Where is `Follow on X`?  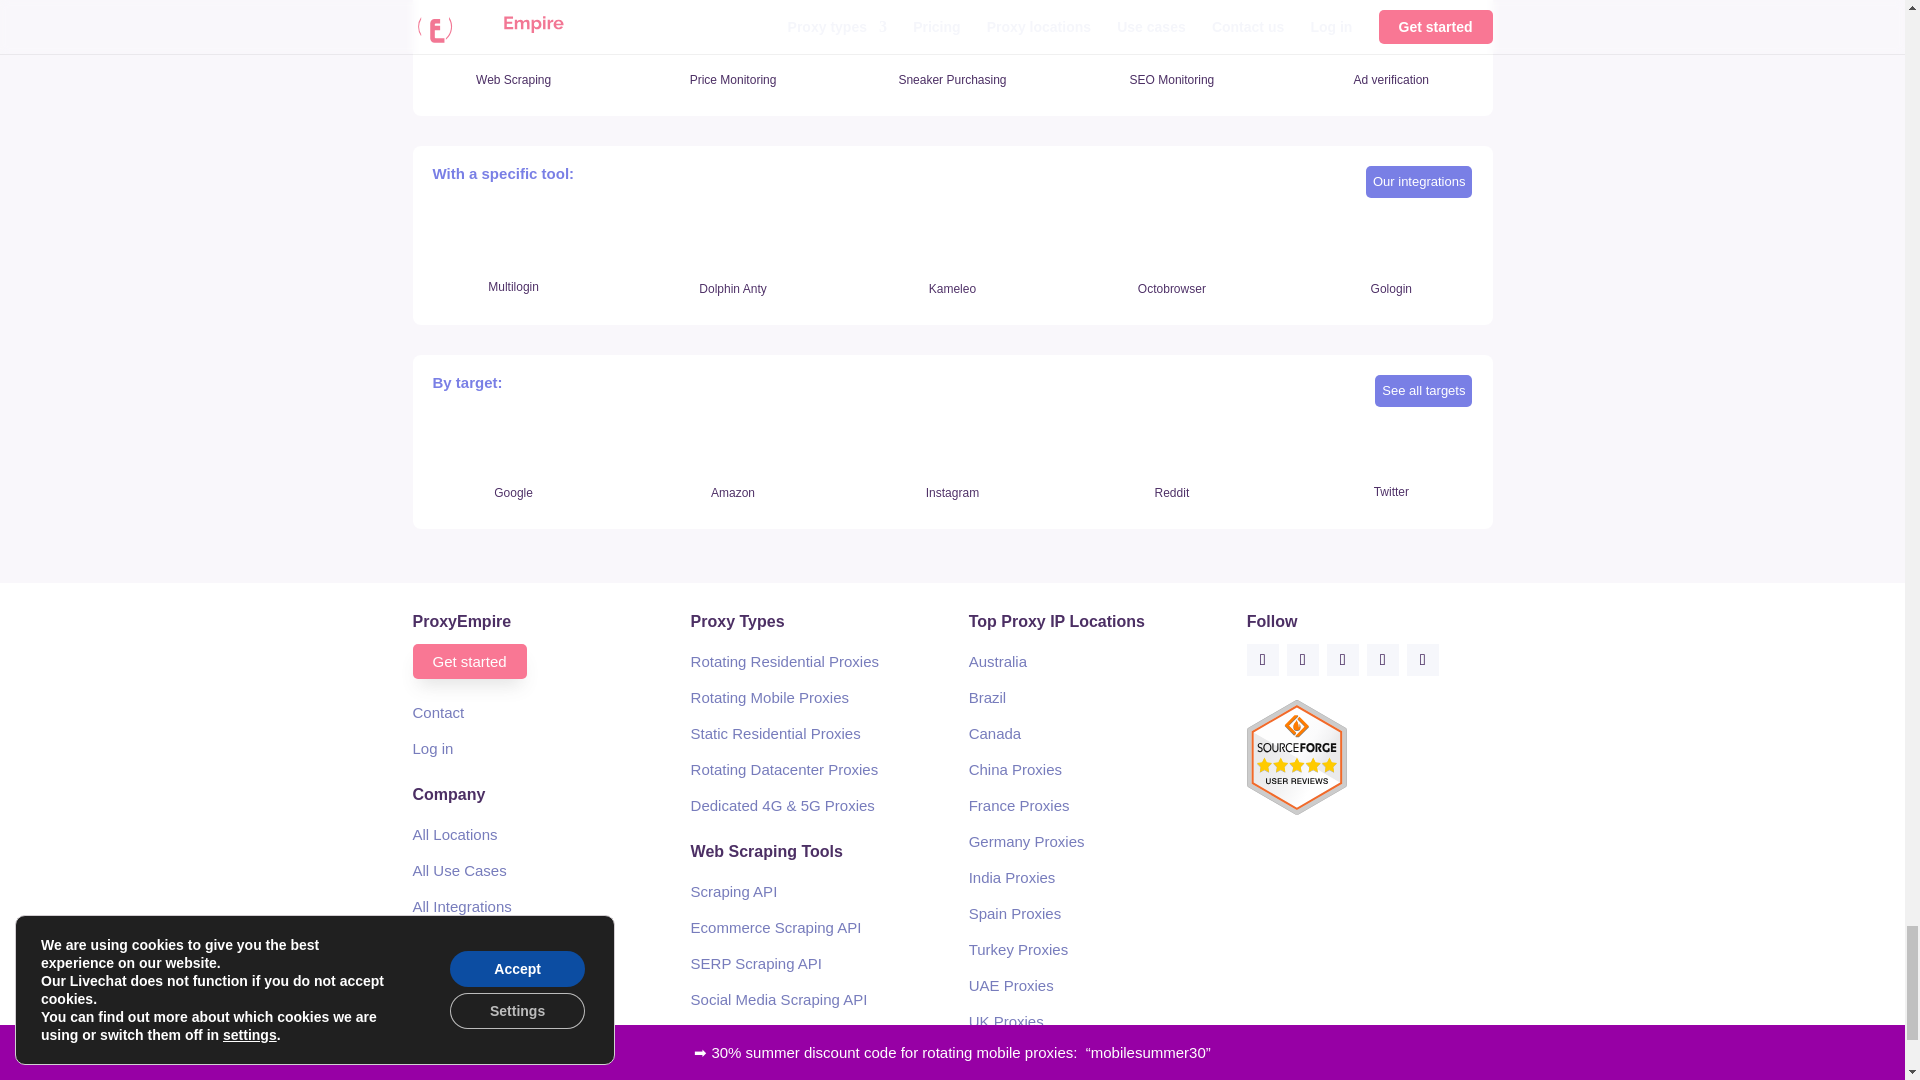 Follow on X is located at coordinates (1302, 660).